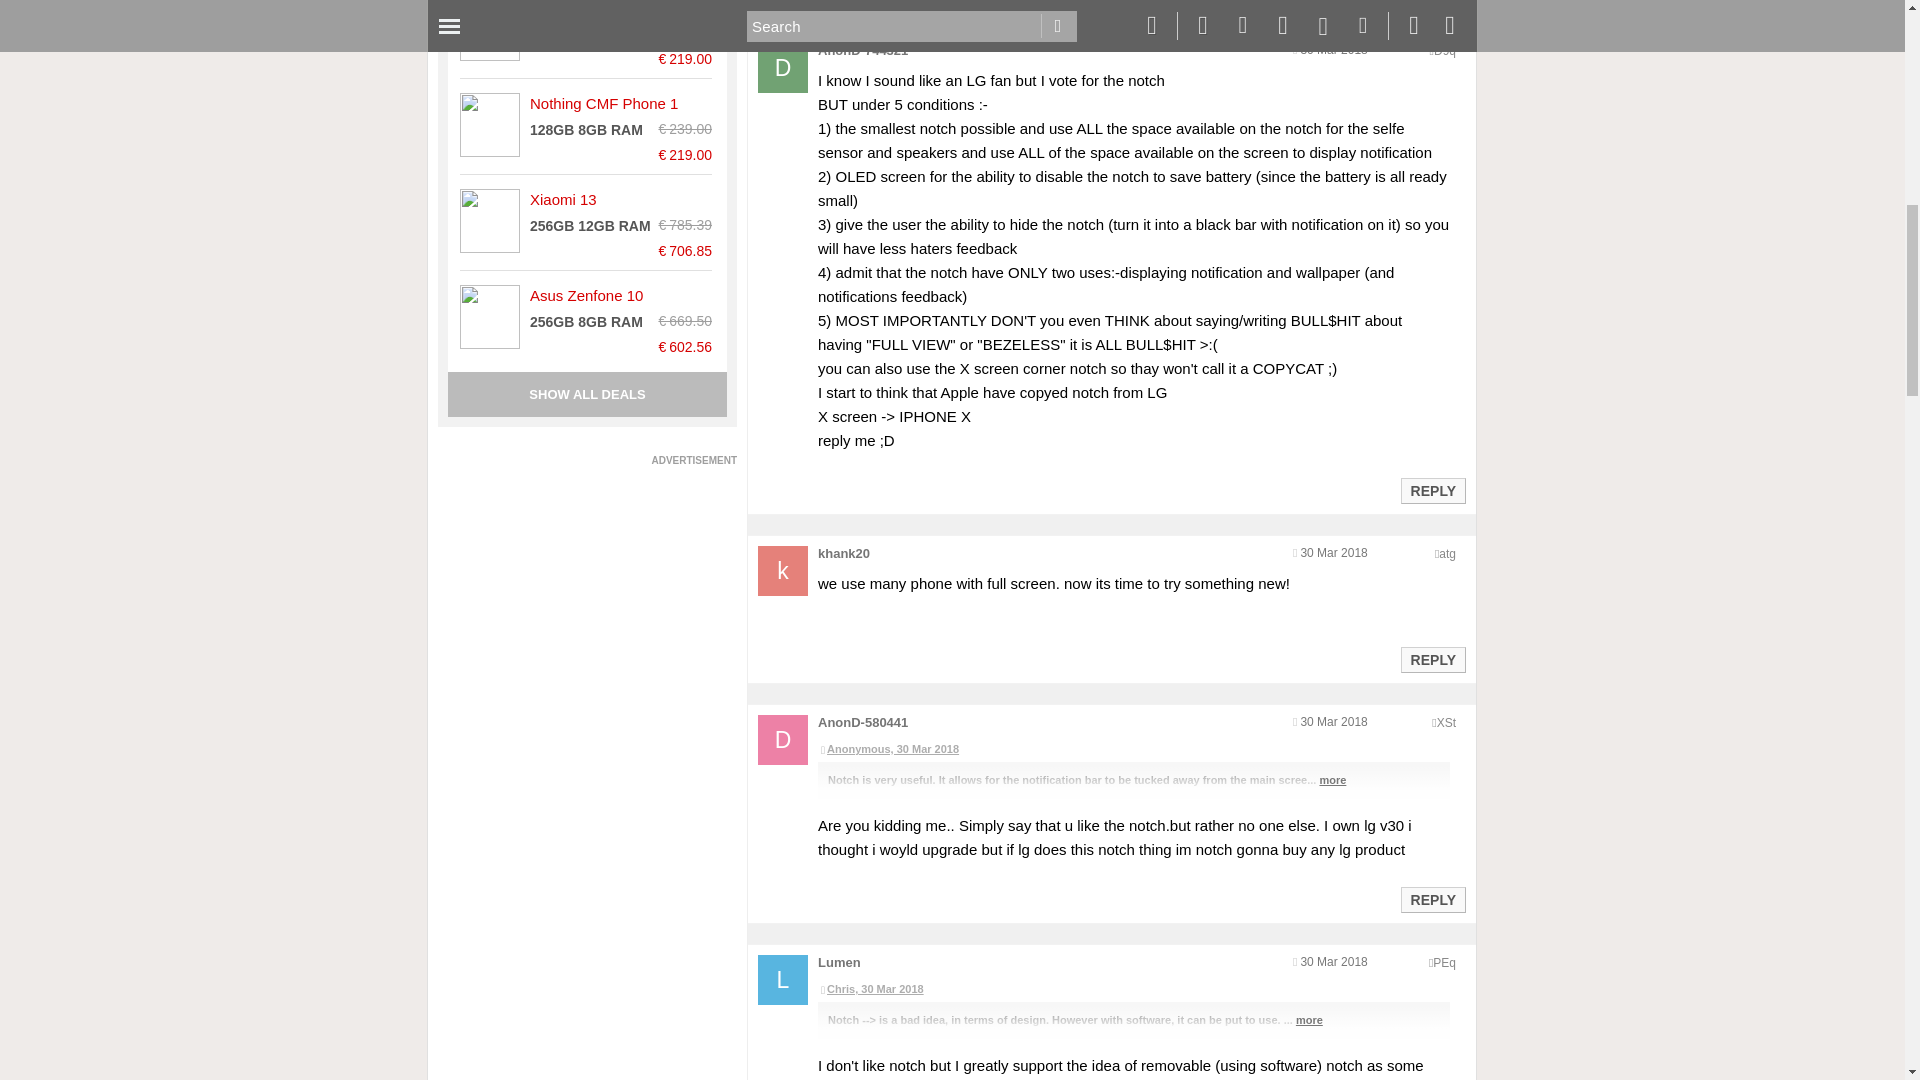 This screenshot has height=1080, width=1920. What do you see at coordinates (1444, 962) in the screenshot?
I see `Encoded anonymized location` at bounding box center [1444, 962].